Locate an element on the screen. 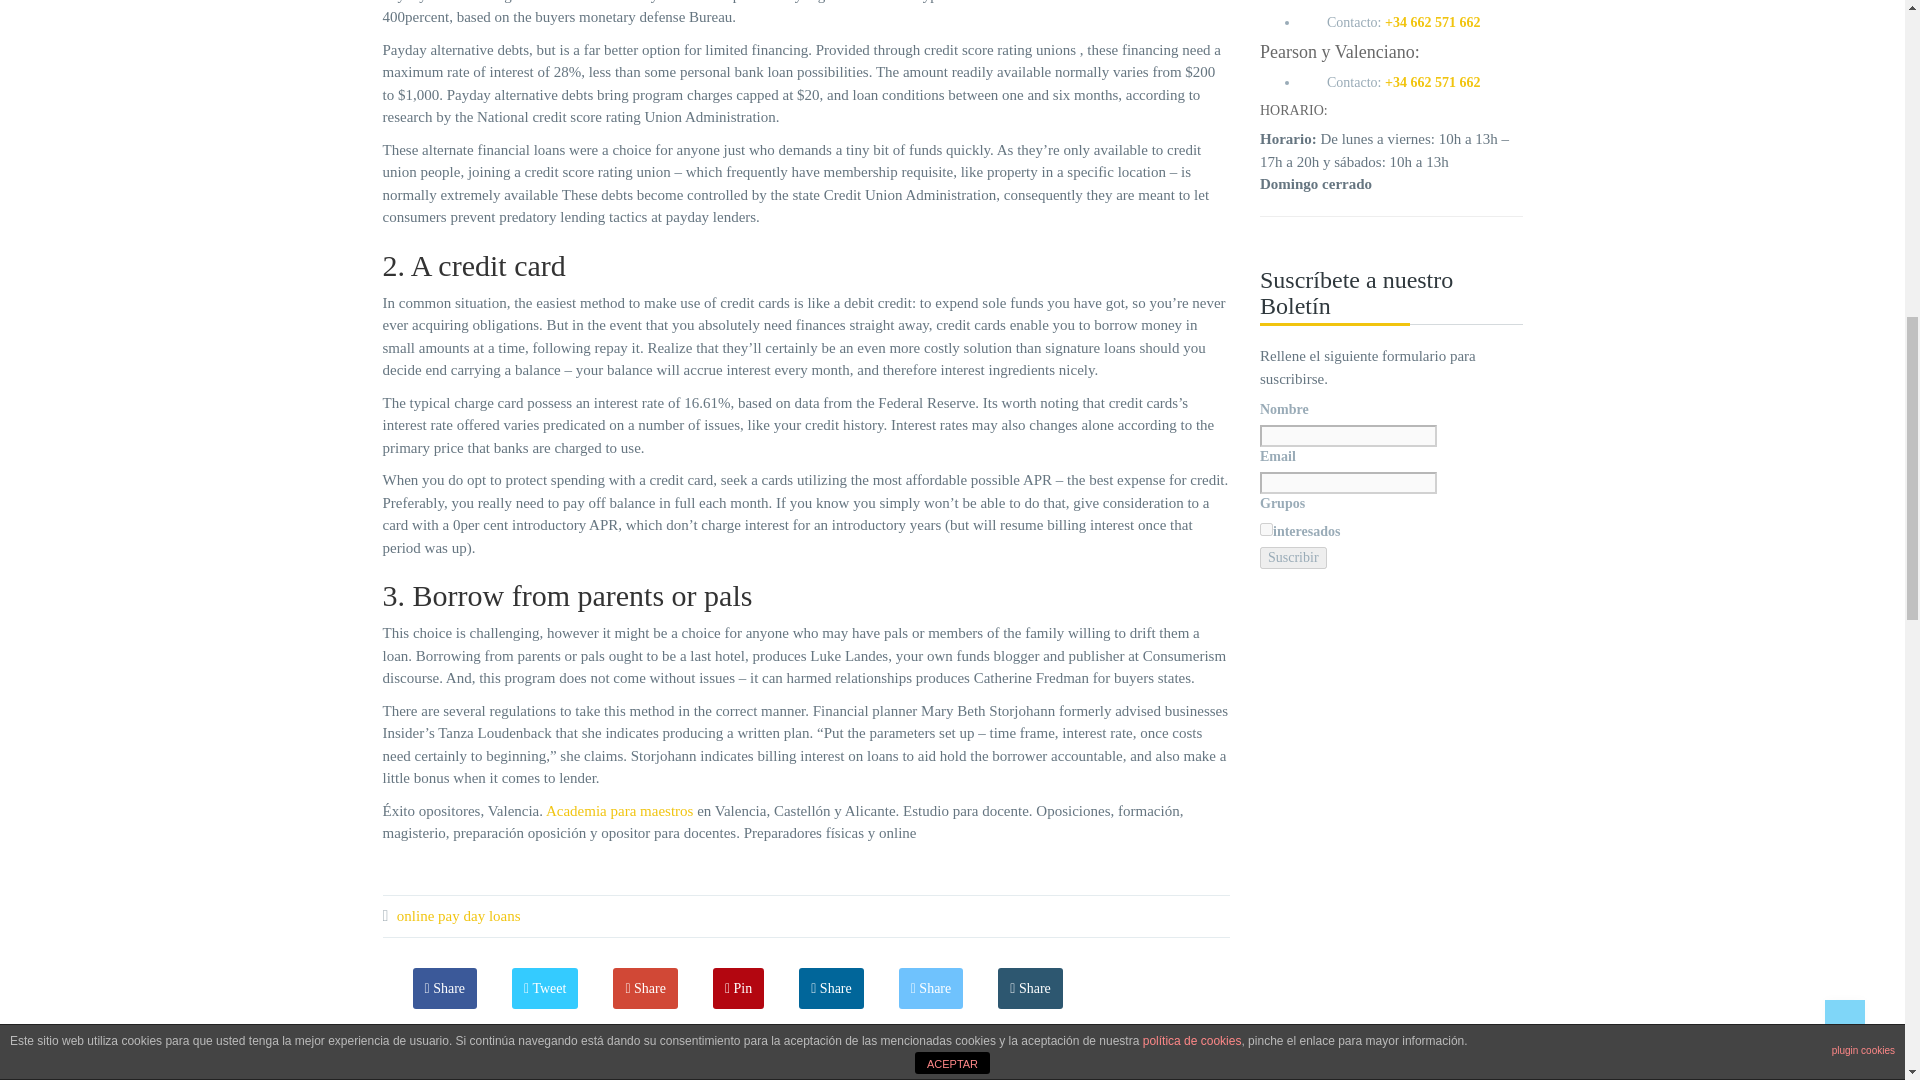 This screenshot has width=1920, height=1080. Suscribir is located at coordinates (1292, 558).